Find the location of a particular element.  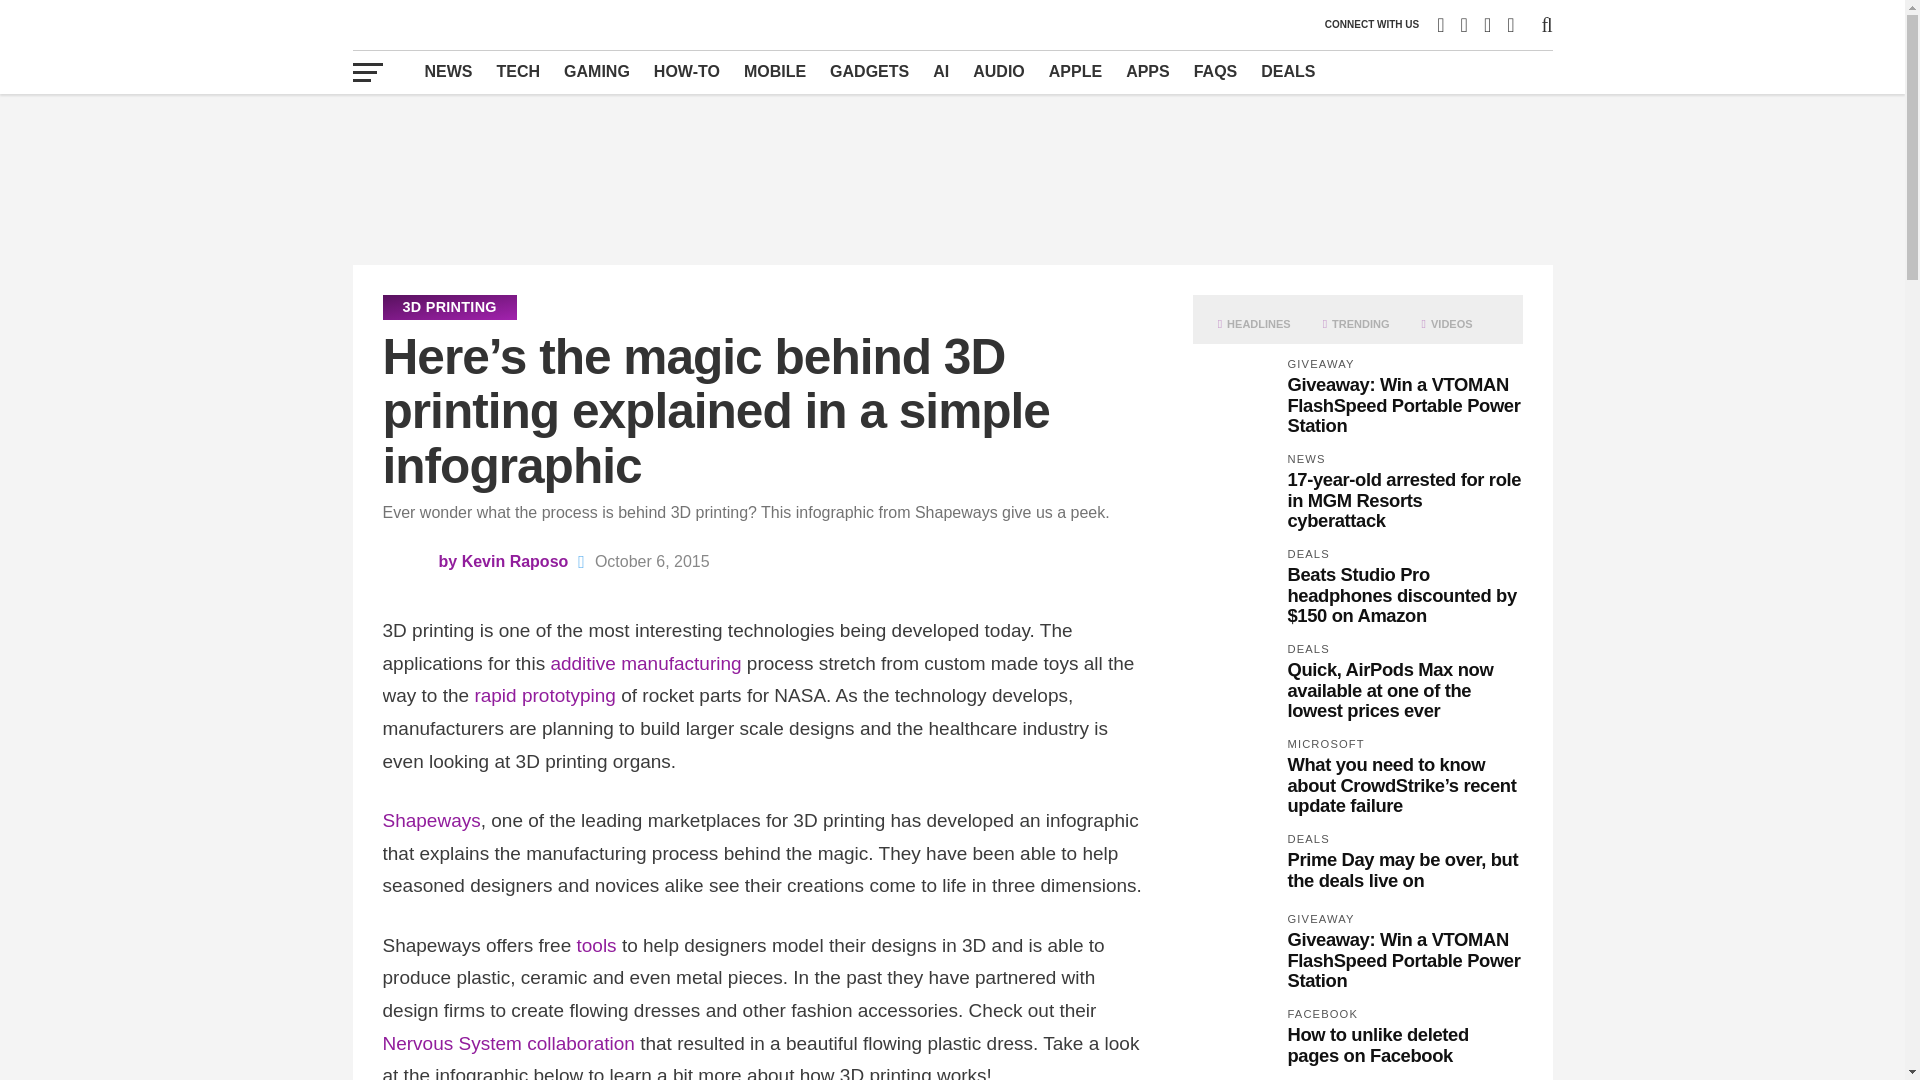

Posts by Kevin Raposo is located at coordinates (515, 561).